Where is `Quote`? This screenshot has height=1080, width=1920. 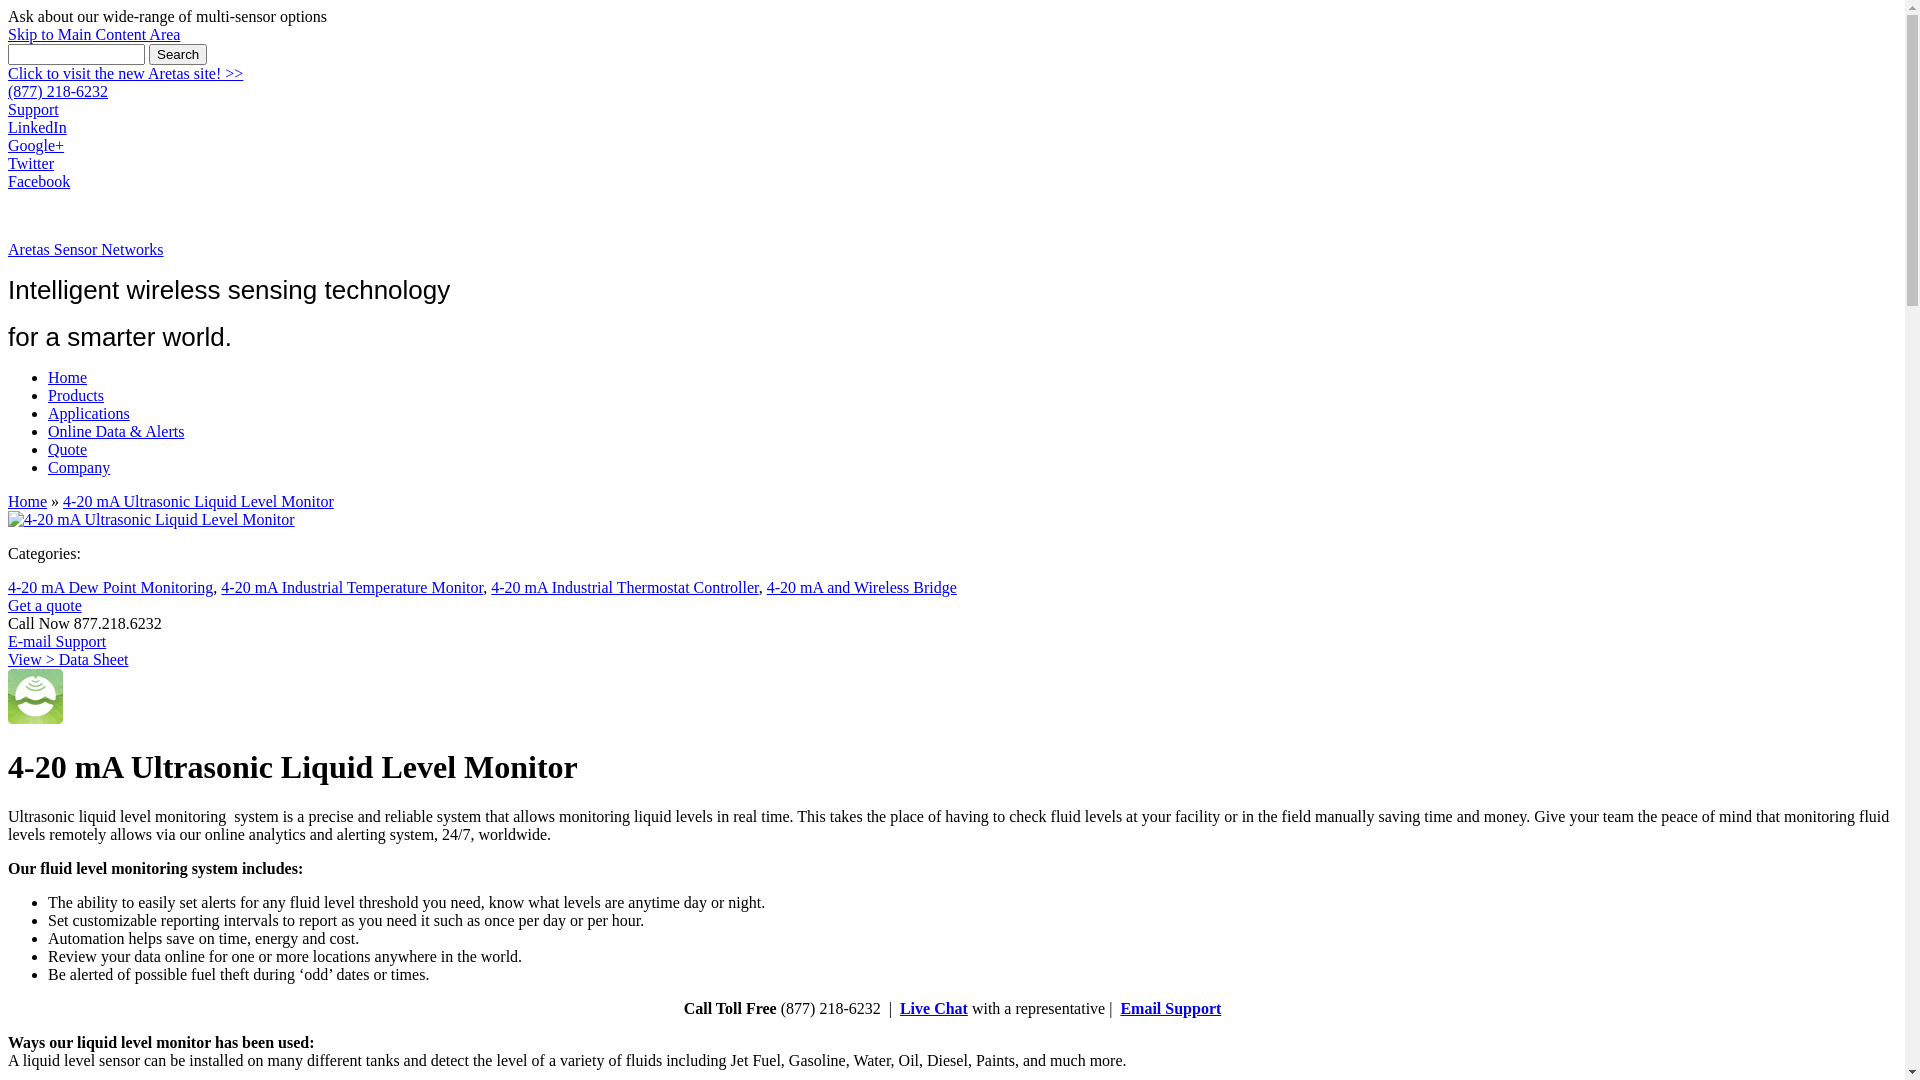
Quote is located at coordinates (68, 450).